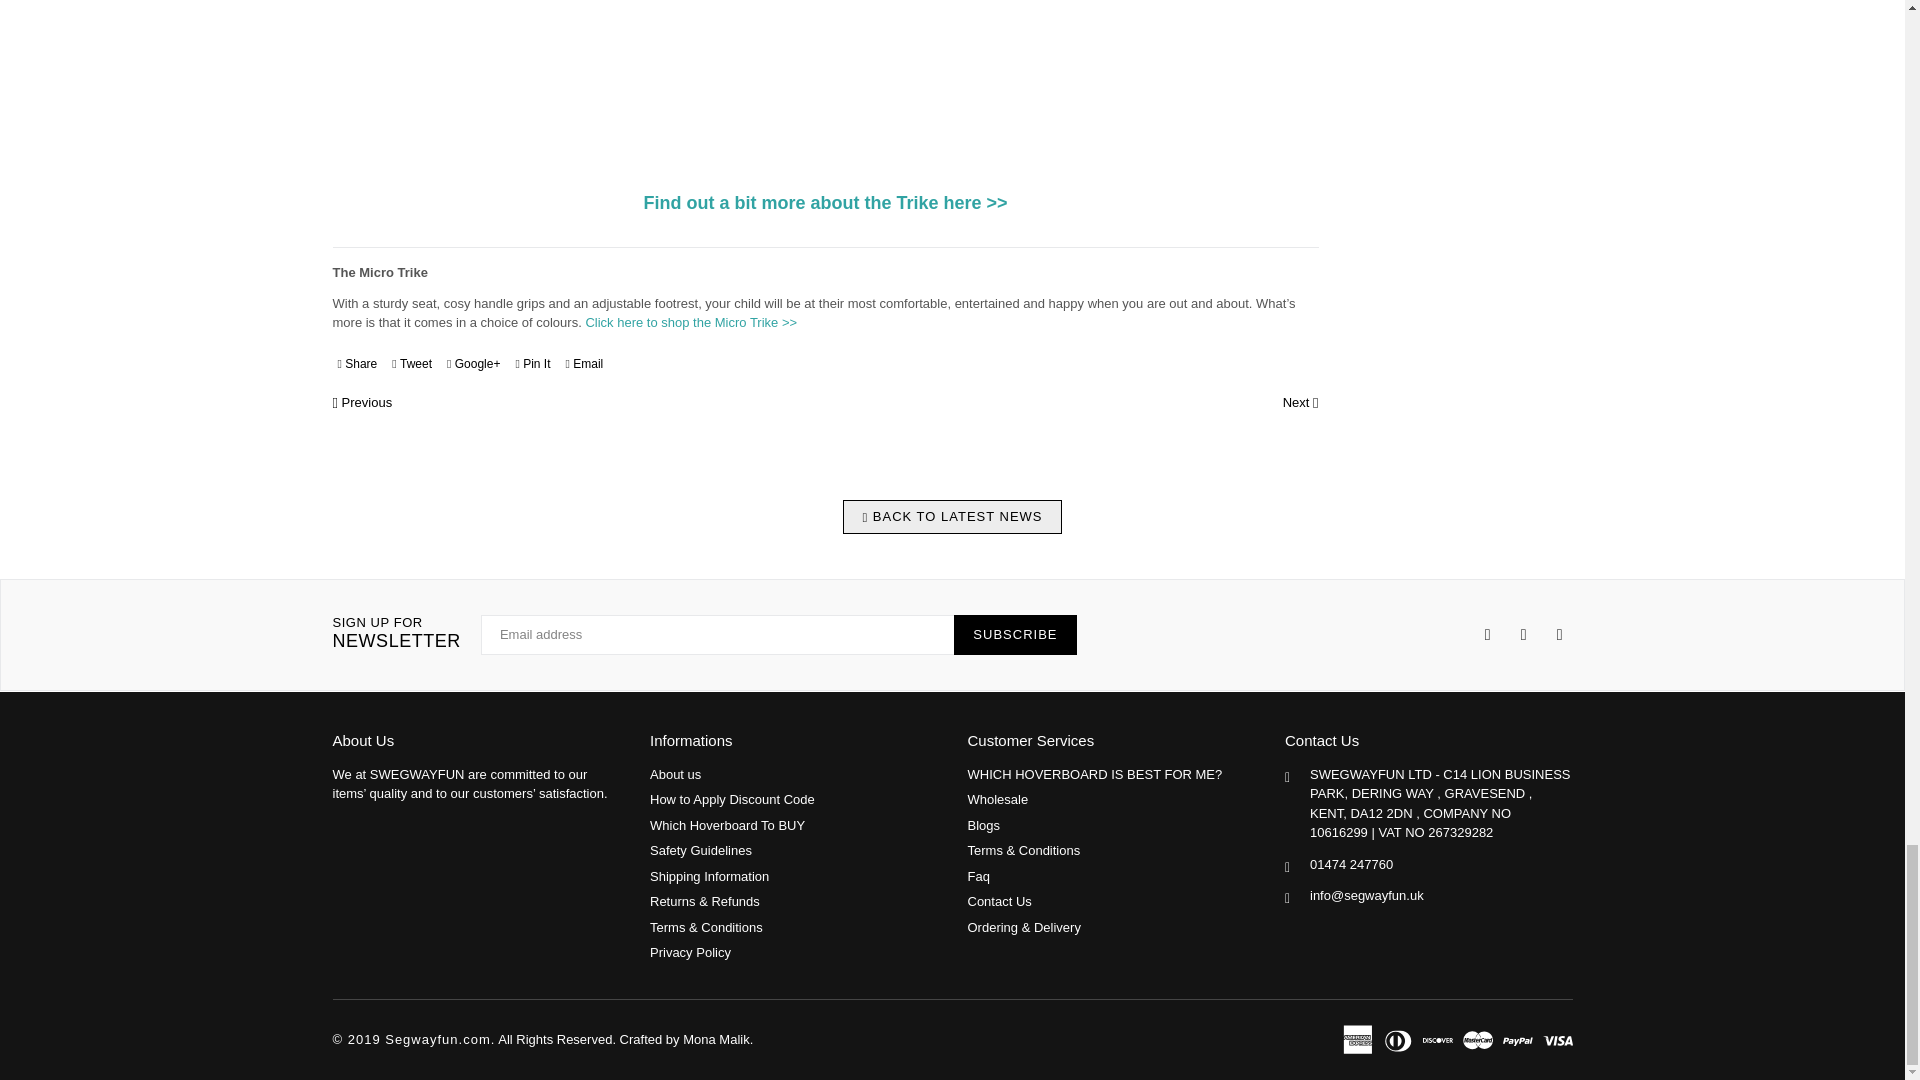 This screenshot has height=1080, width=1920. I want to click on Pin on Pinterest, so click(532, 364).